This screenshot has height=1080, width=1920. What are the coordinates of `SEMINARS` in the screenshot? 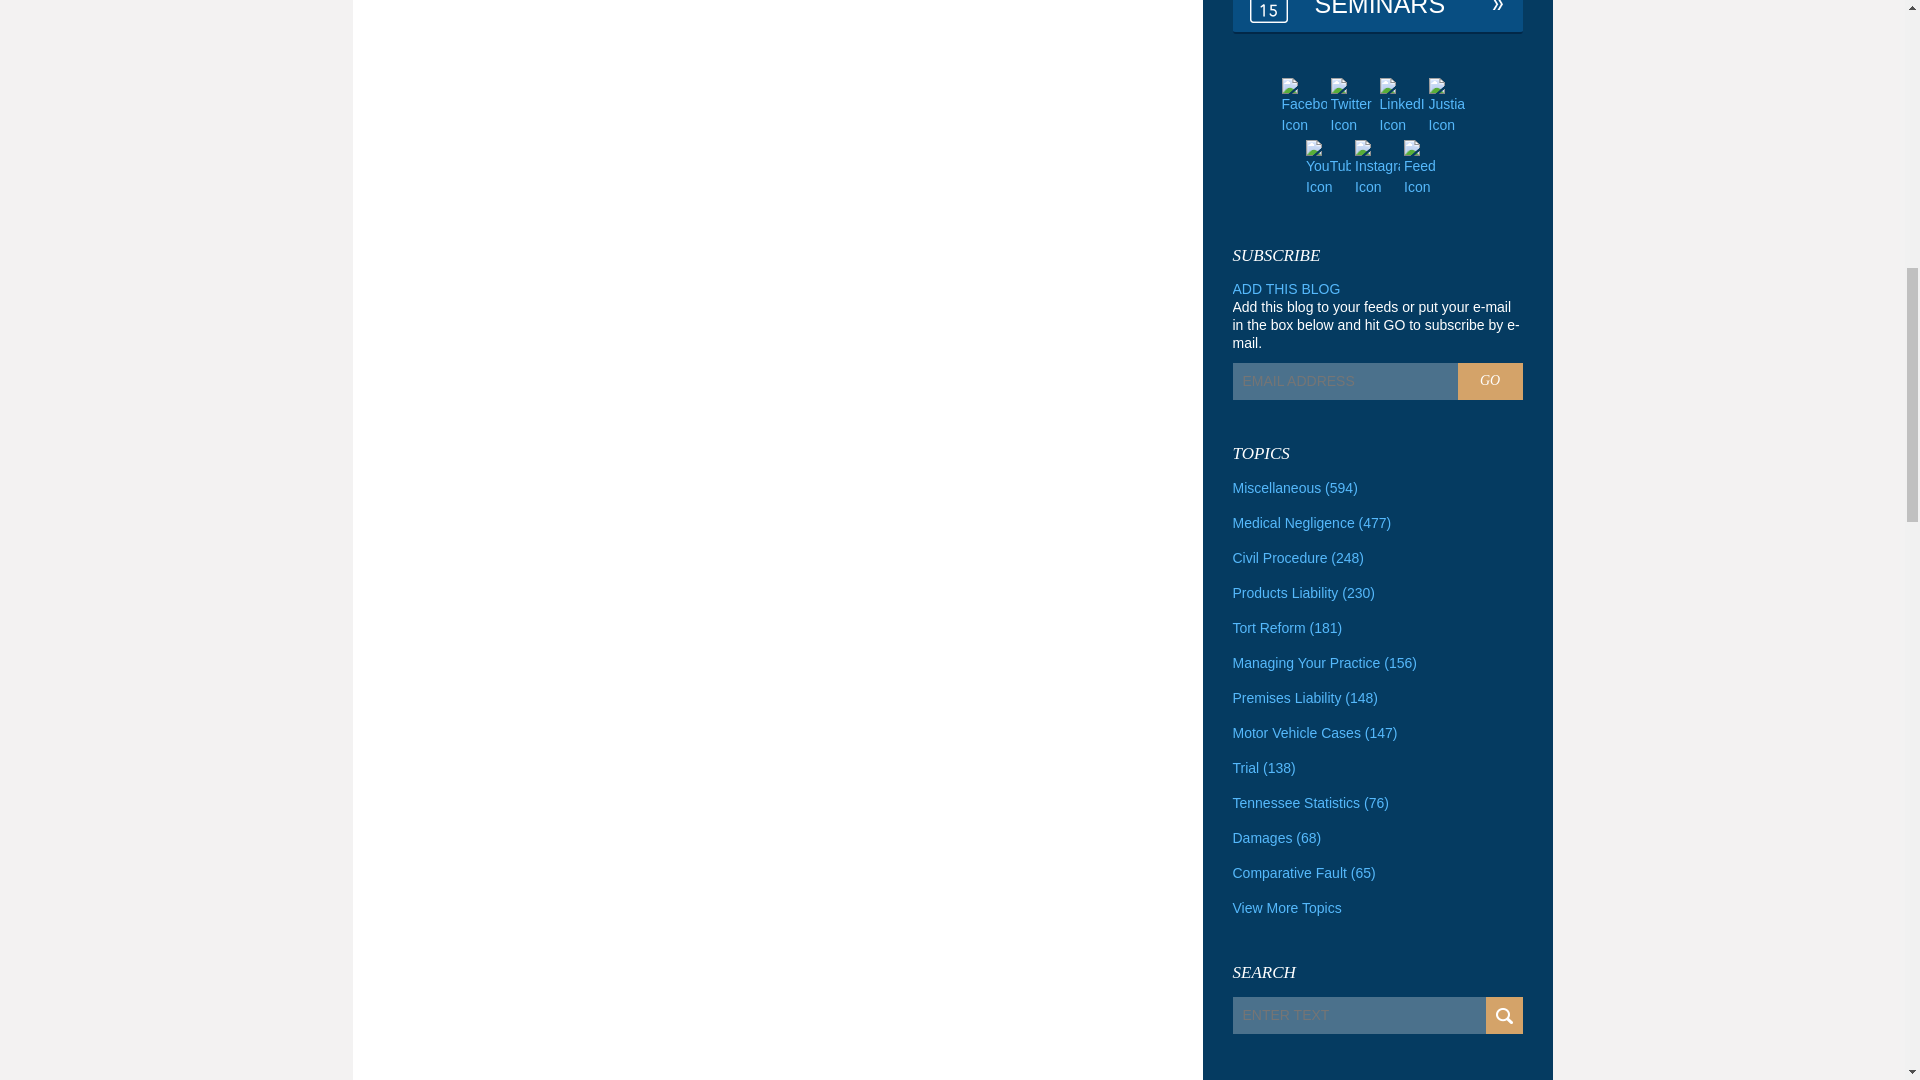 It's located at (1377, 16).